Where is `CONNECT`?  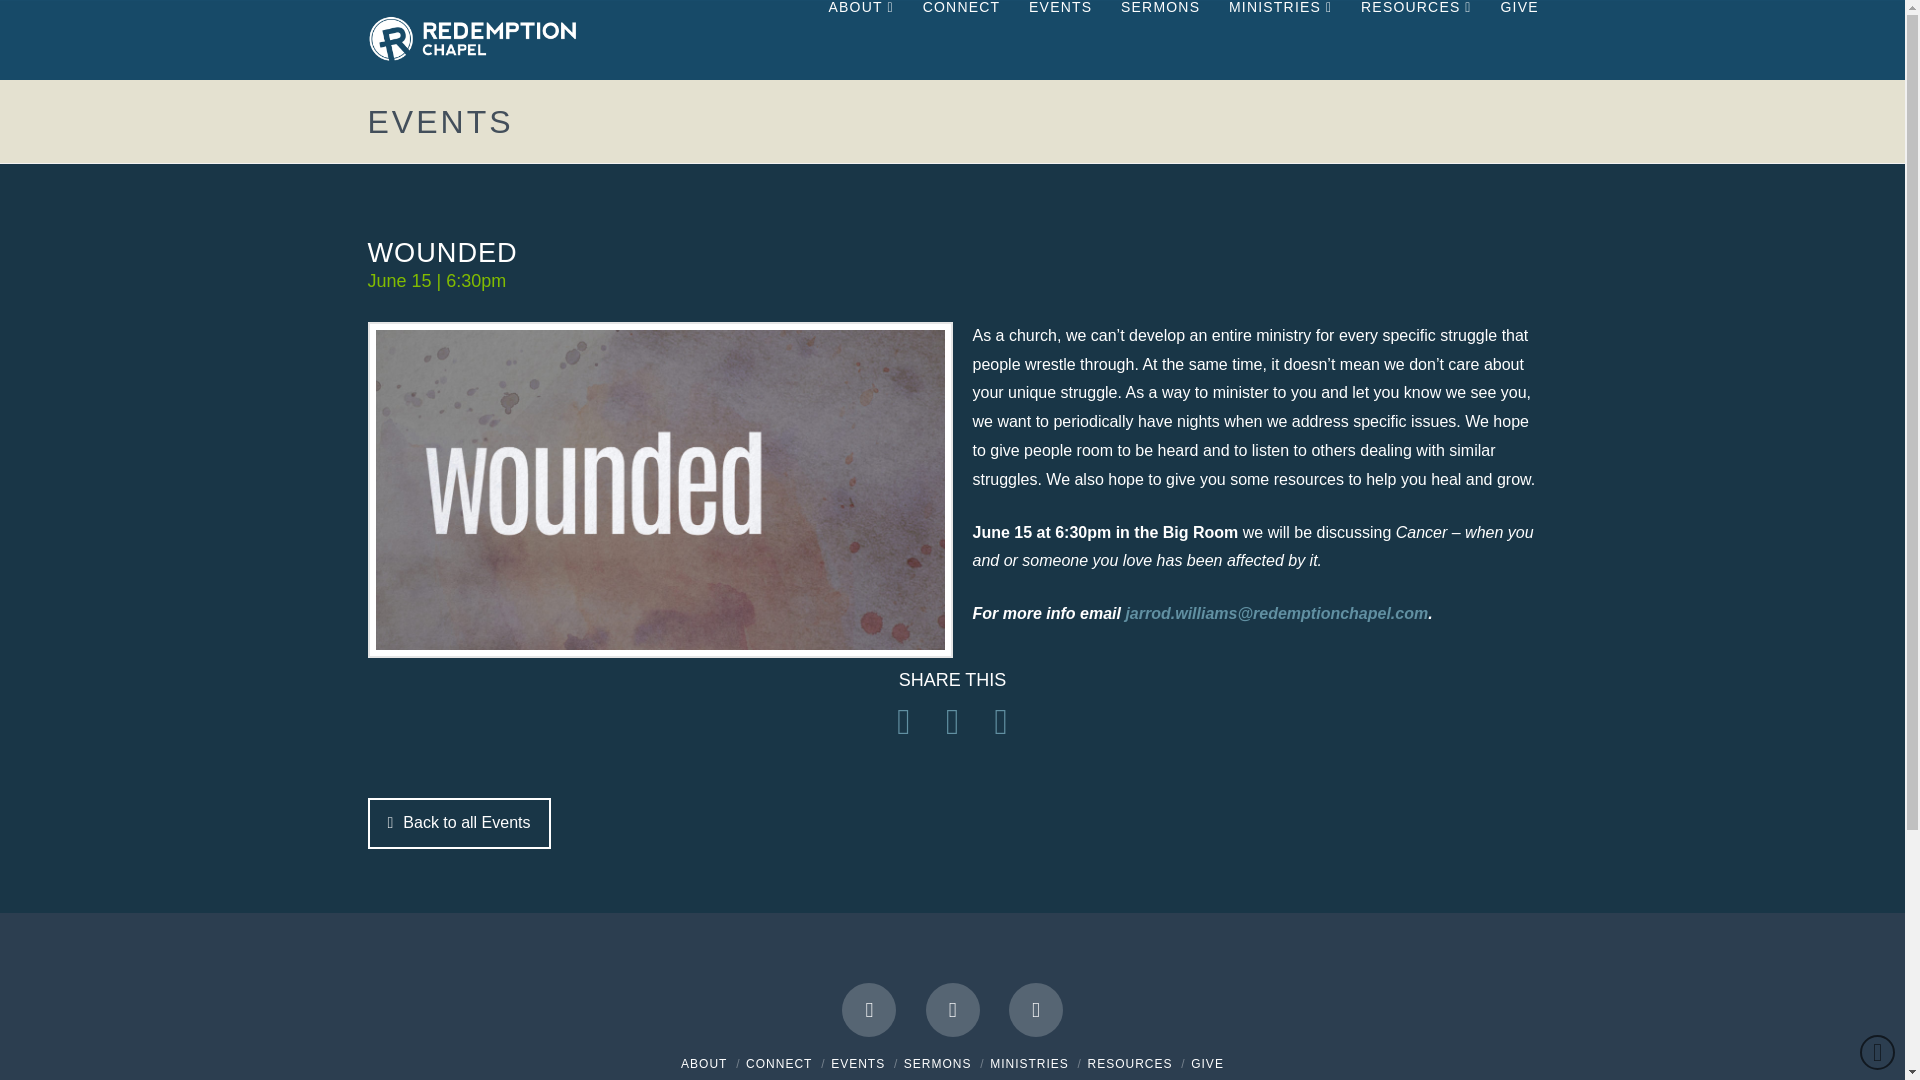 CONNECT is located at coordinates (960, 40).